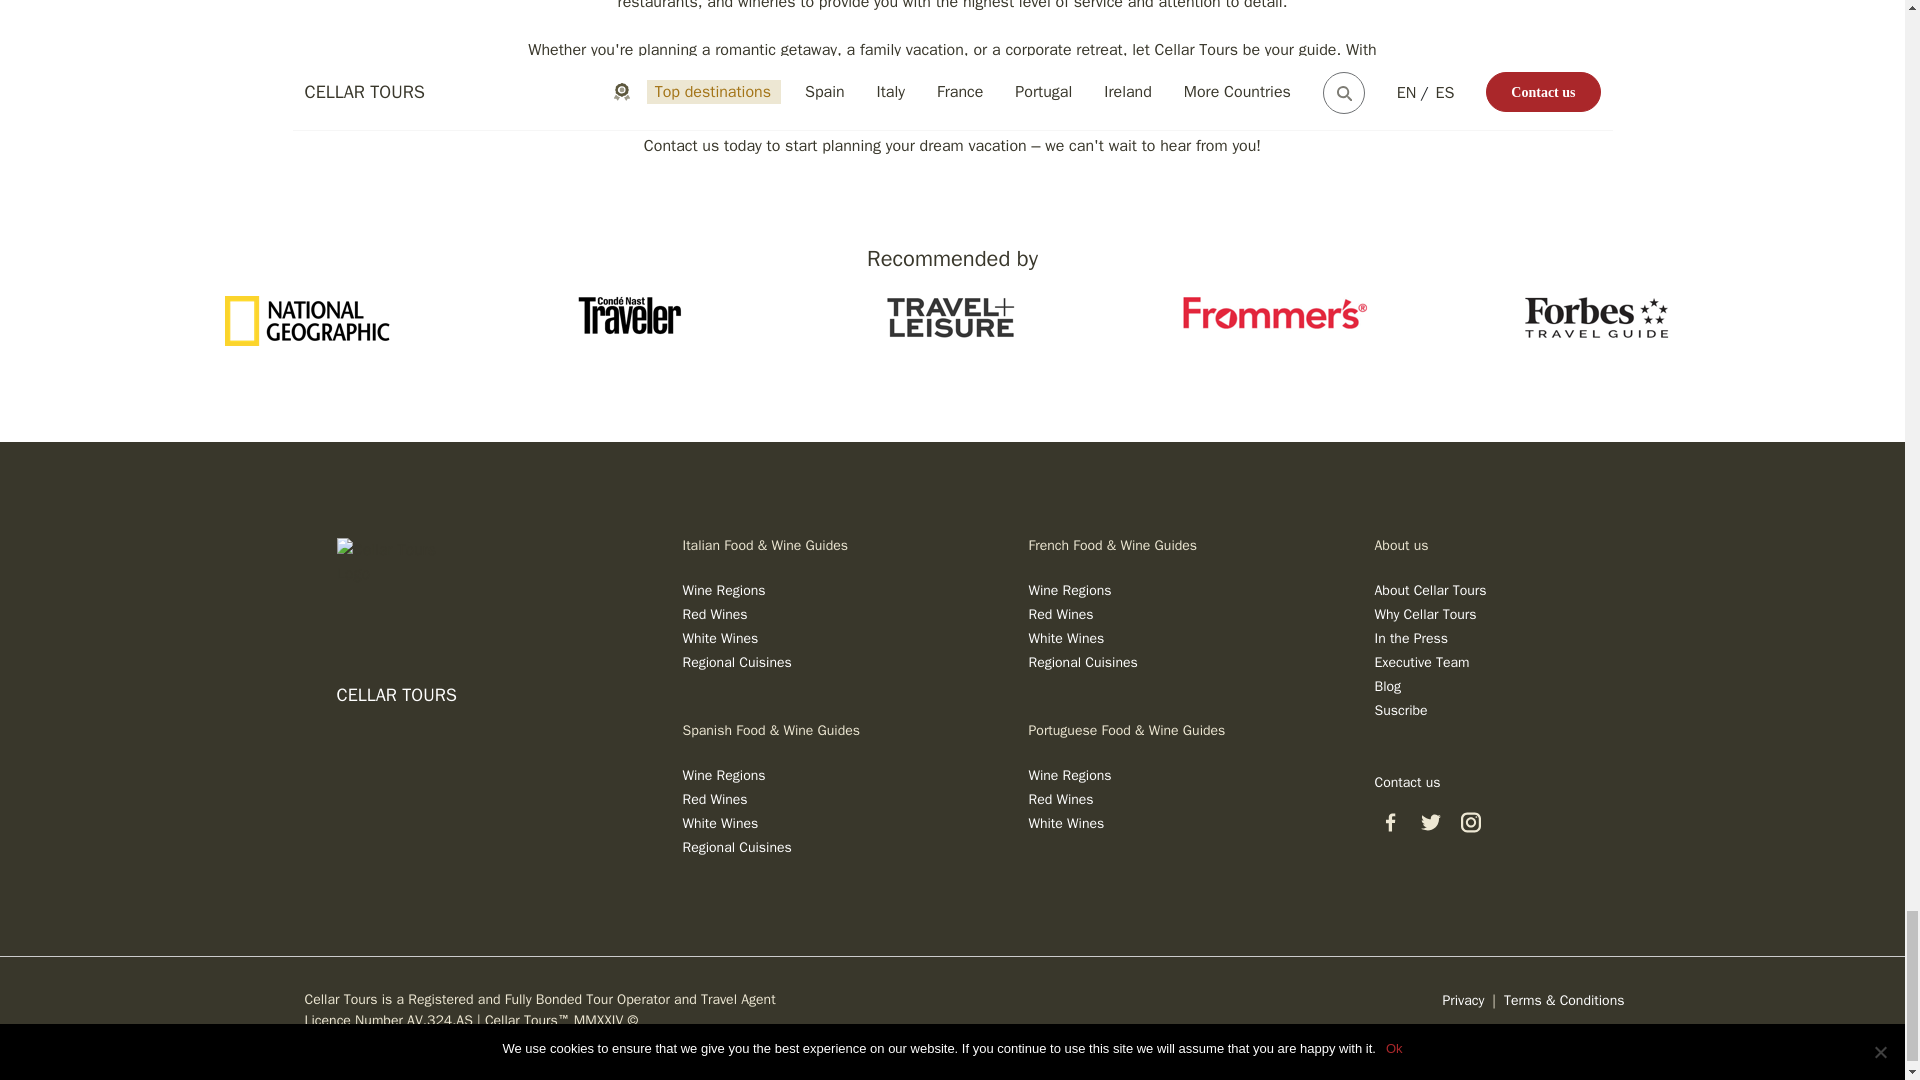 The image size is (1920, 1080). I want to click on A Guide to French White Wines, so click(1066, 638).